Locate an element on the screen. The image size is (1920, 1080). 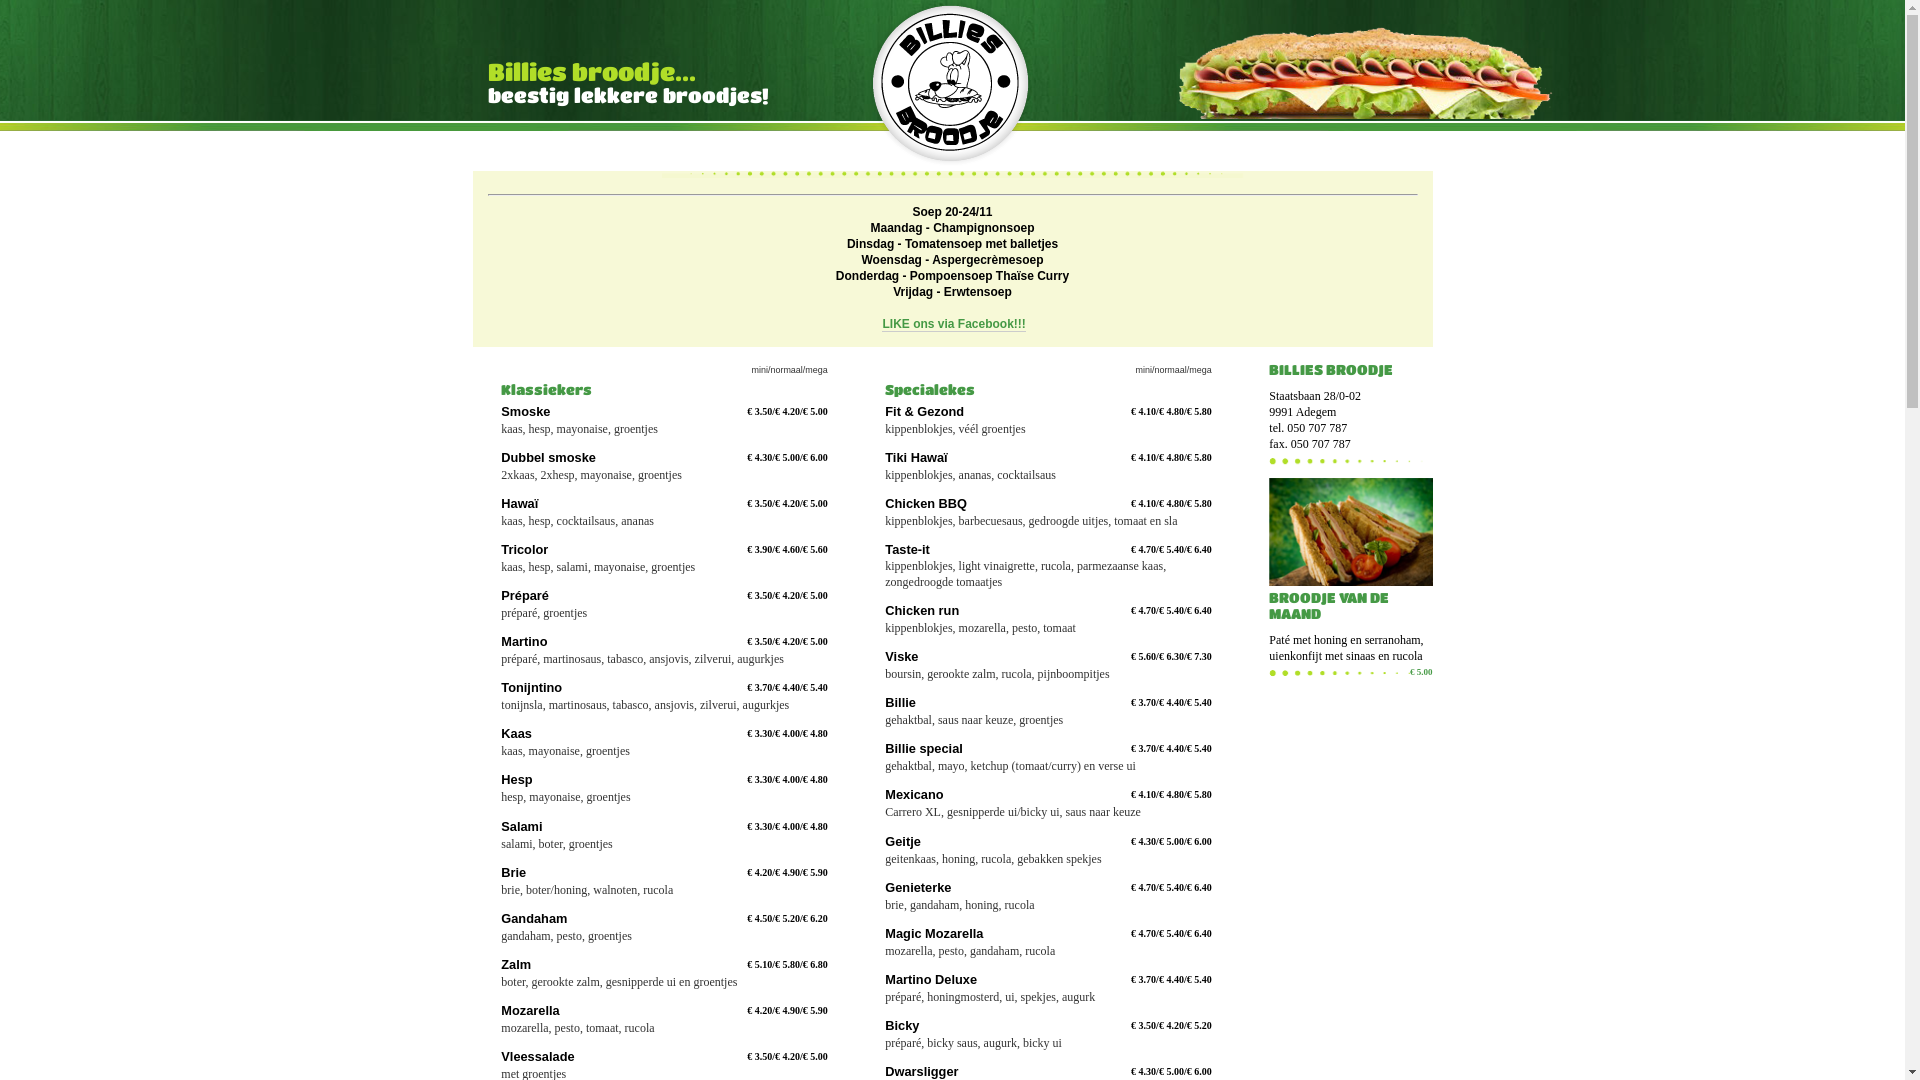
Billies broodje - Beestig lekkere broodjes! is located at coordinates (952, 84).